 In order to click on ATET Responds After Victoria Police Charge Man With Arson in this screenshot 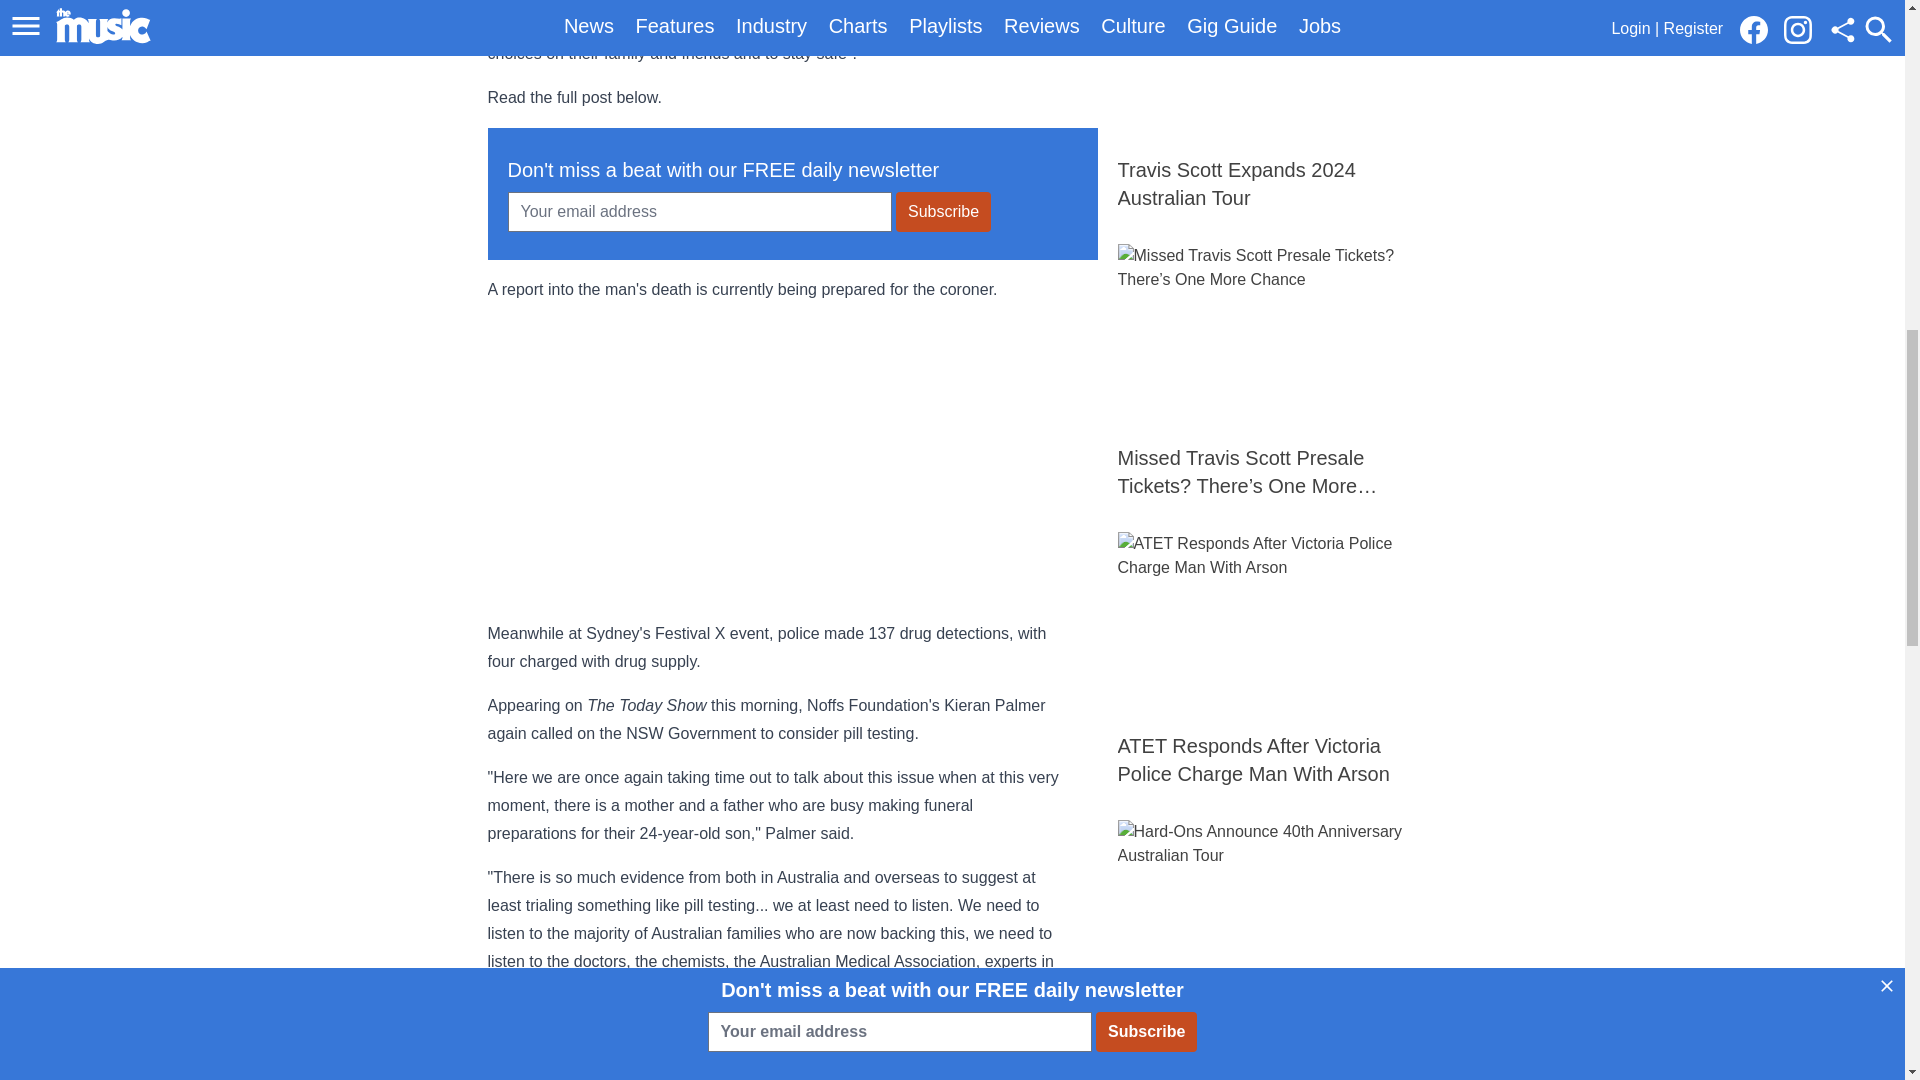, I will do `click(1268, 660)`.